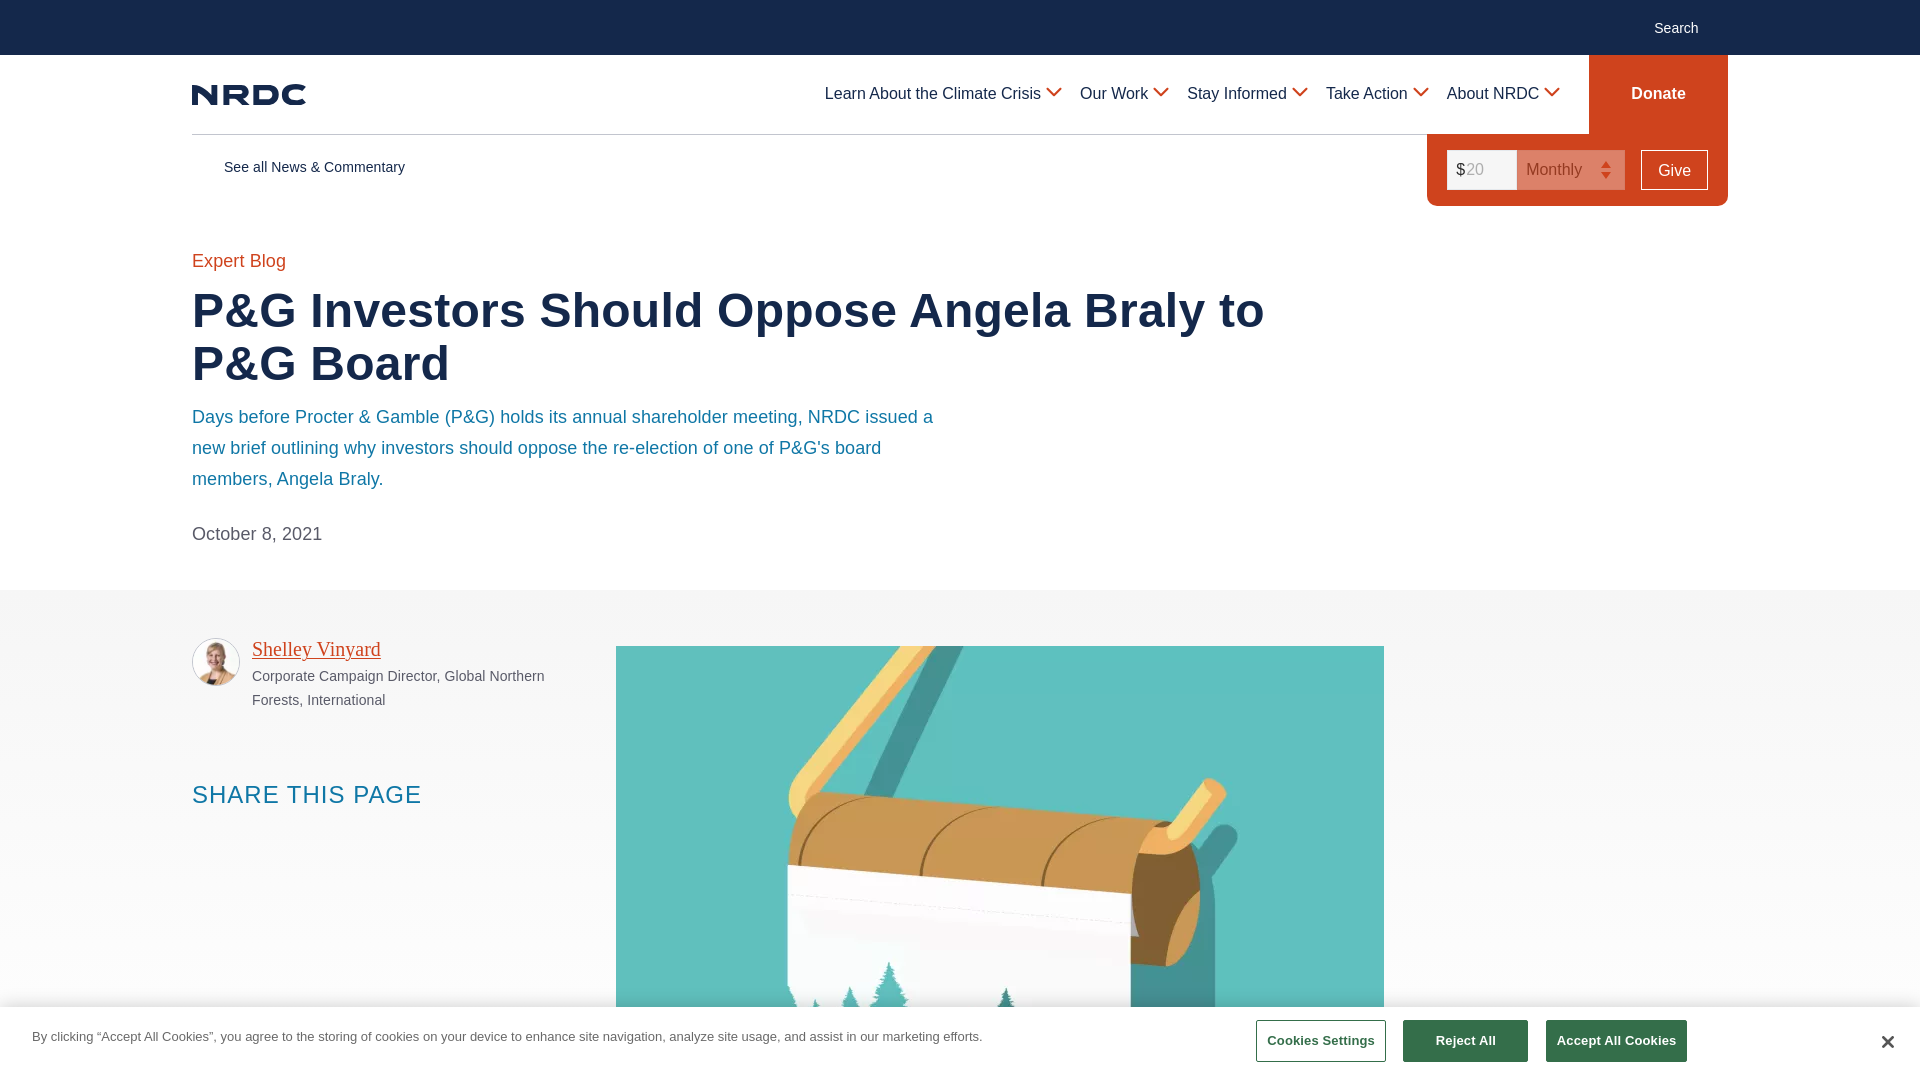 The image size is (1920, 1080). What do you see at coordinates (286, 832) in the screenshot?
I see `Share this page block` at bounding box center [286, 832].